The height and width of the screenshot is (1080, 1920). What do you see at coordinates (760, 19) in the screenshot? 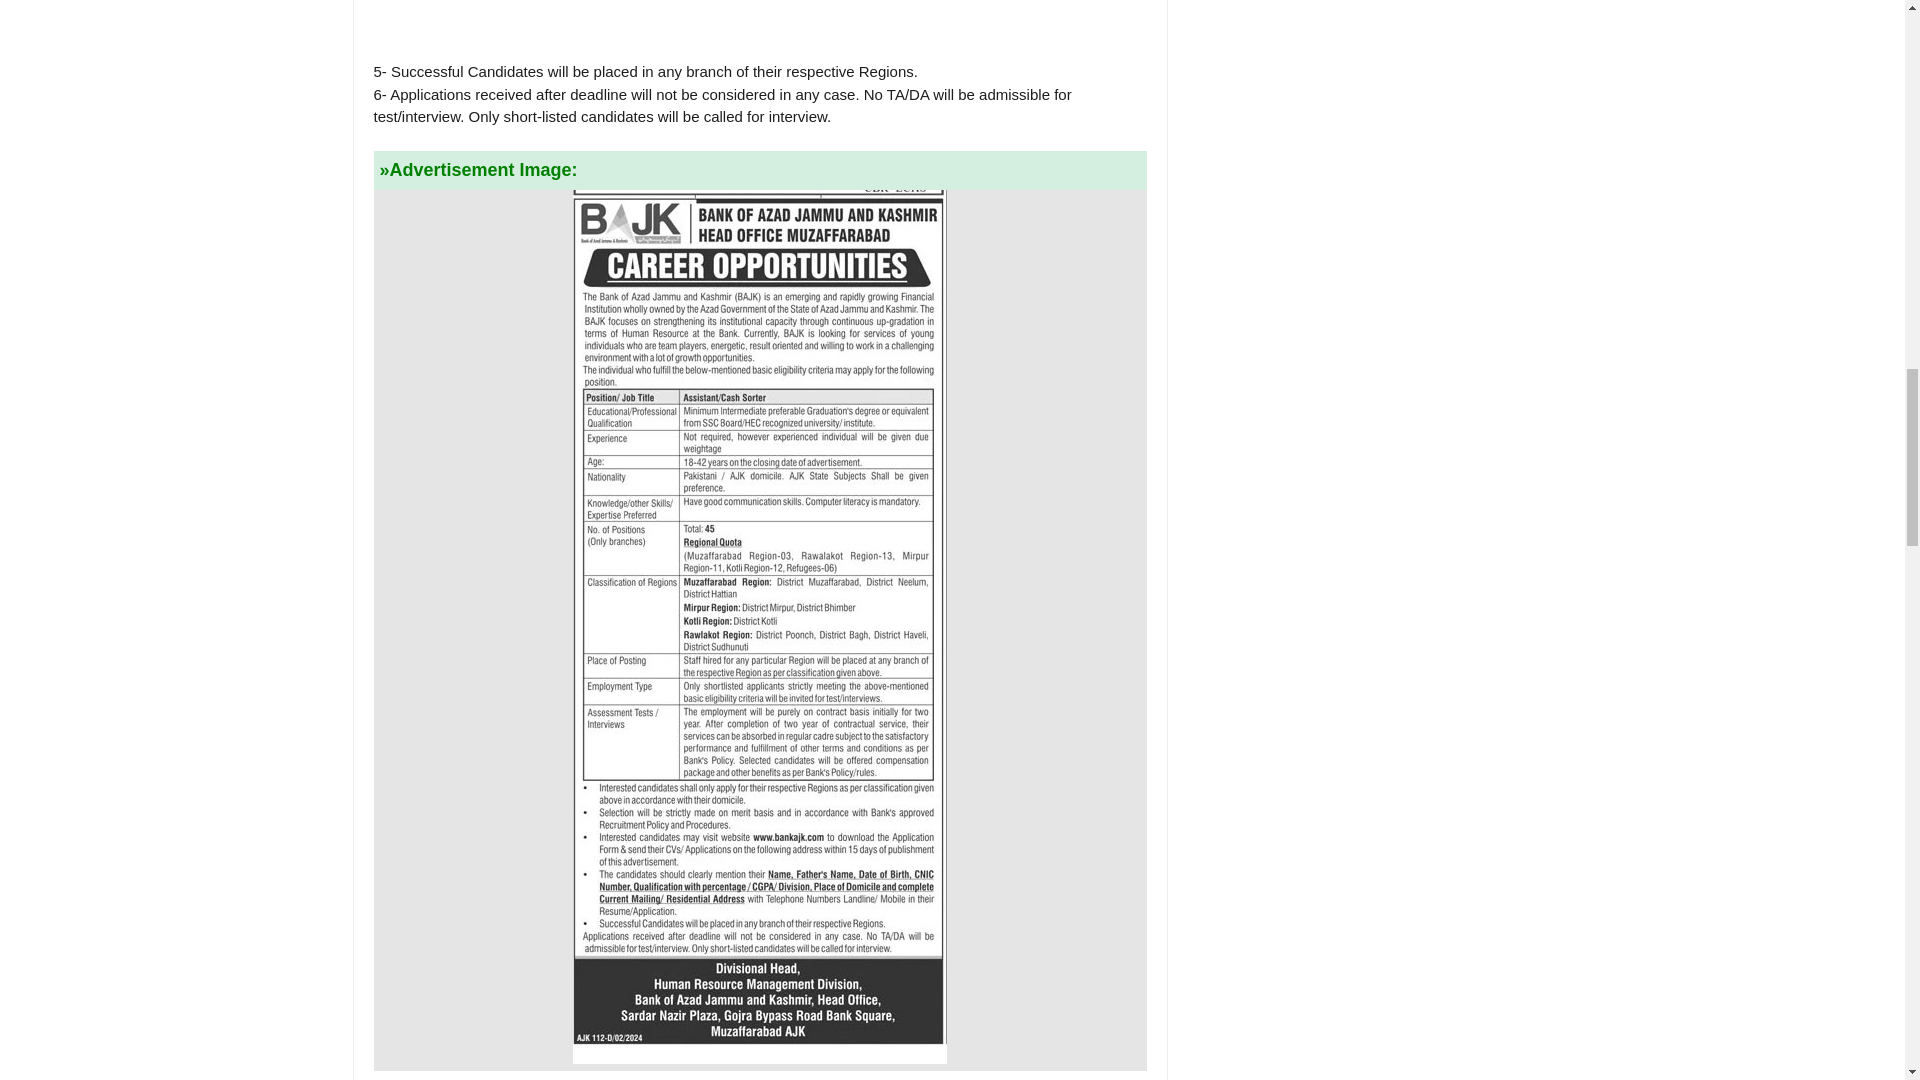
I see `Advertisement` at bounding box center [760, 19].